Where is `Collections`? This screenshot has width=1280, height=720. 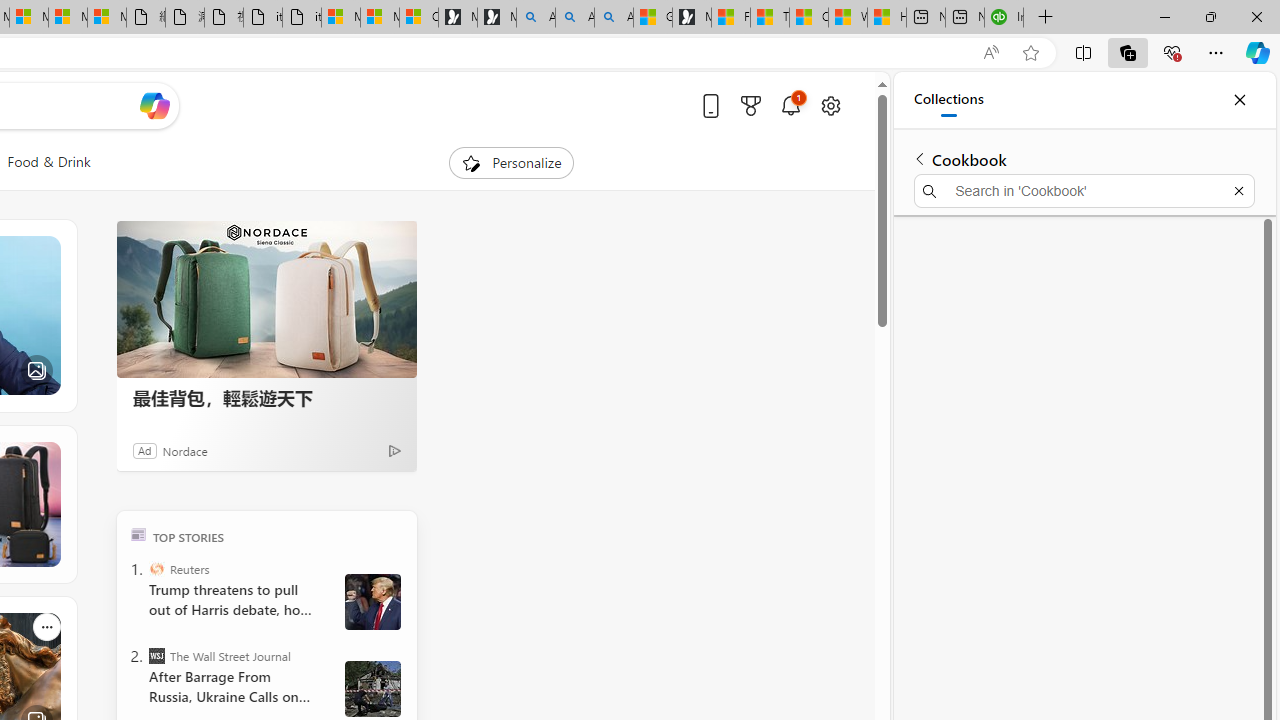 Collections is located at coordinates (948, 100).